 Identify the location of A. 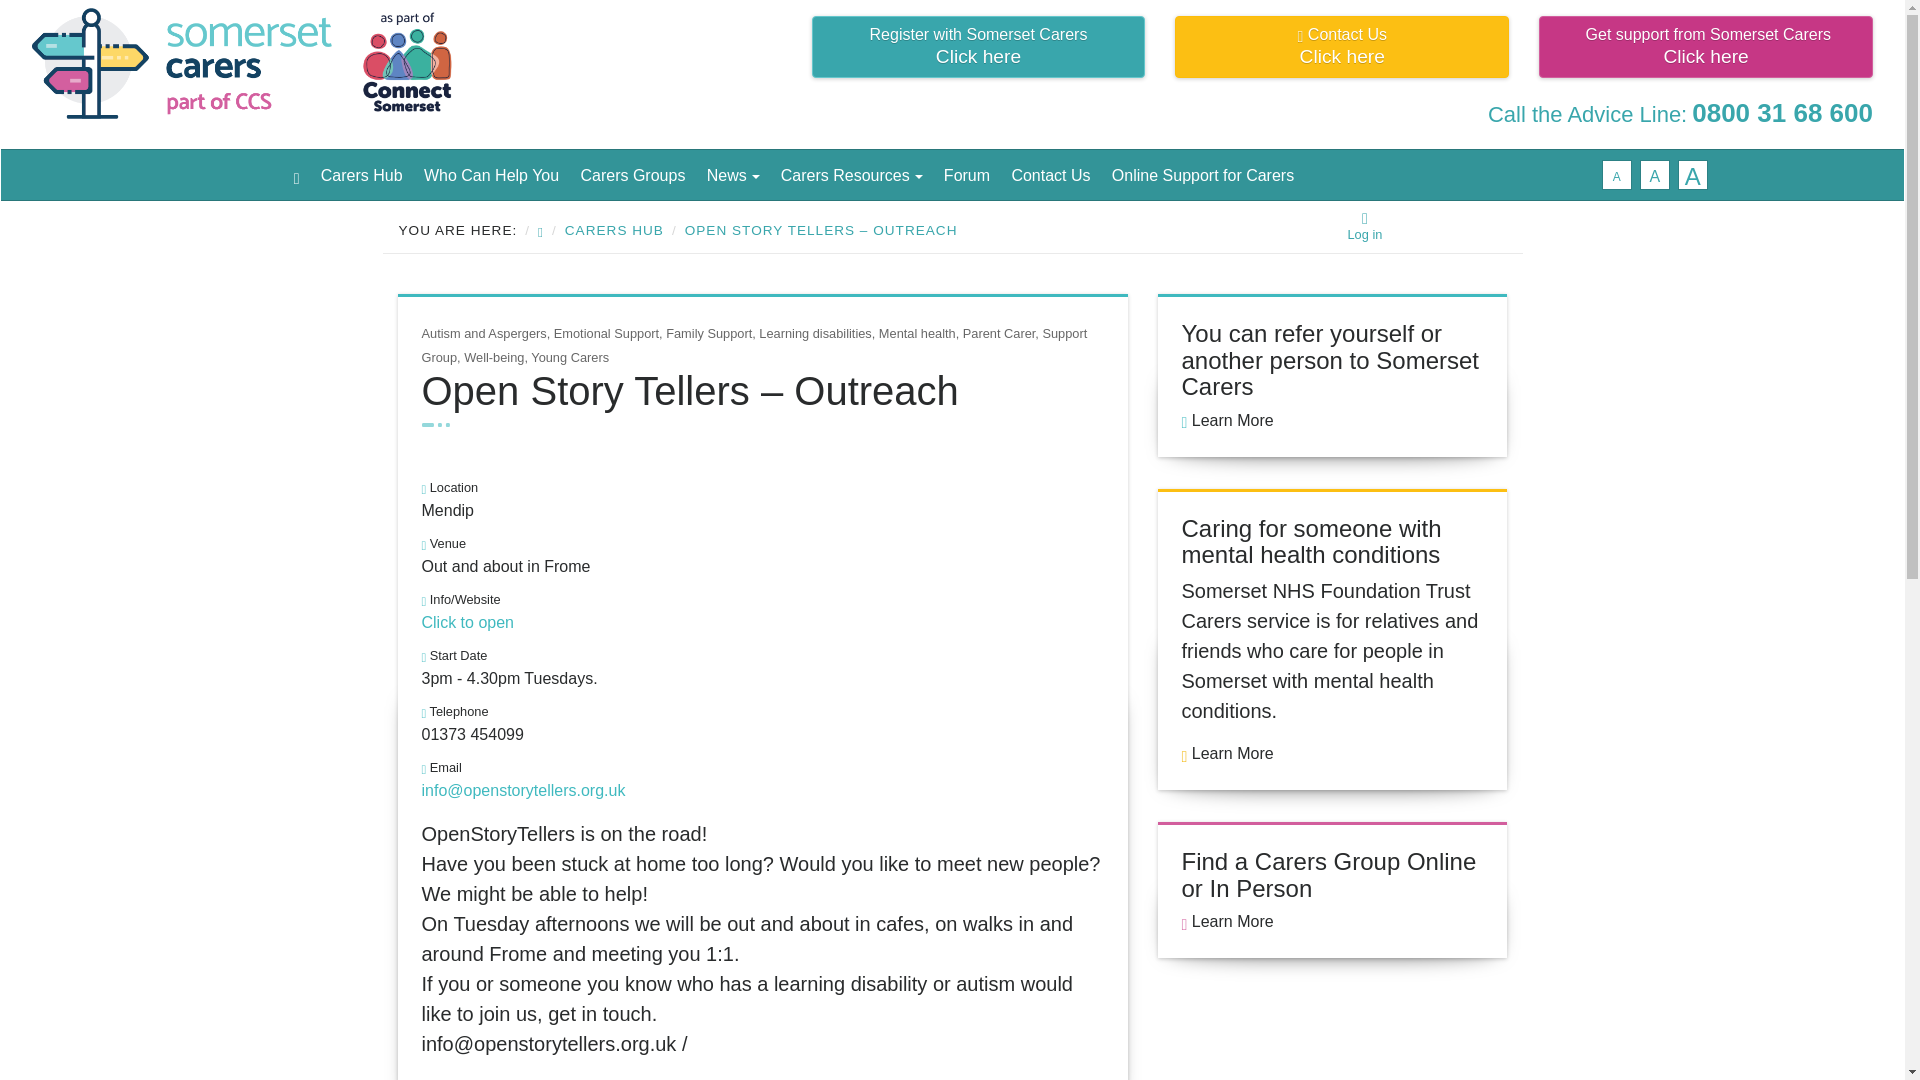
(468, 622).